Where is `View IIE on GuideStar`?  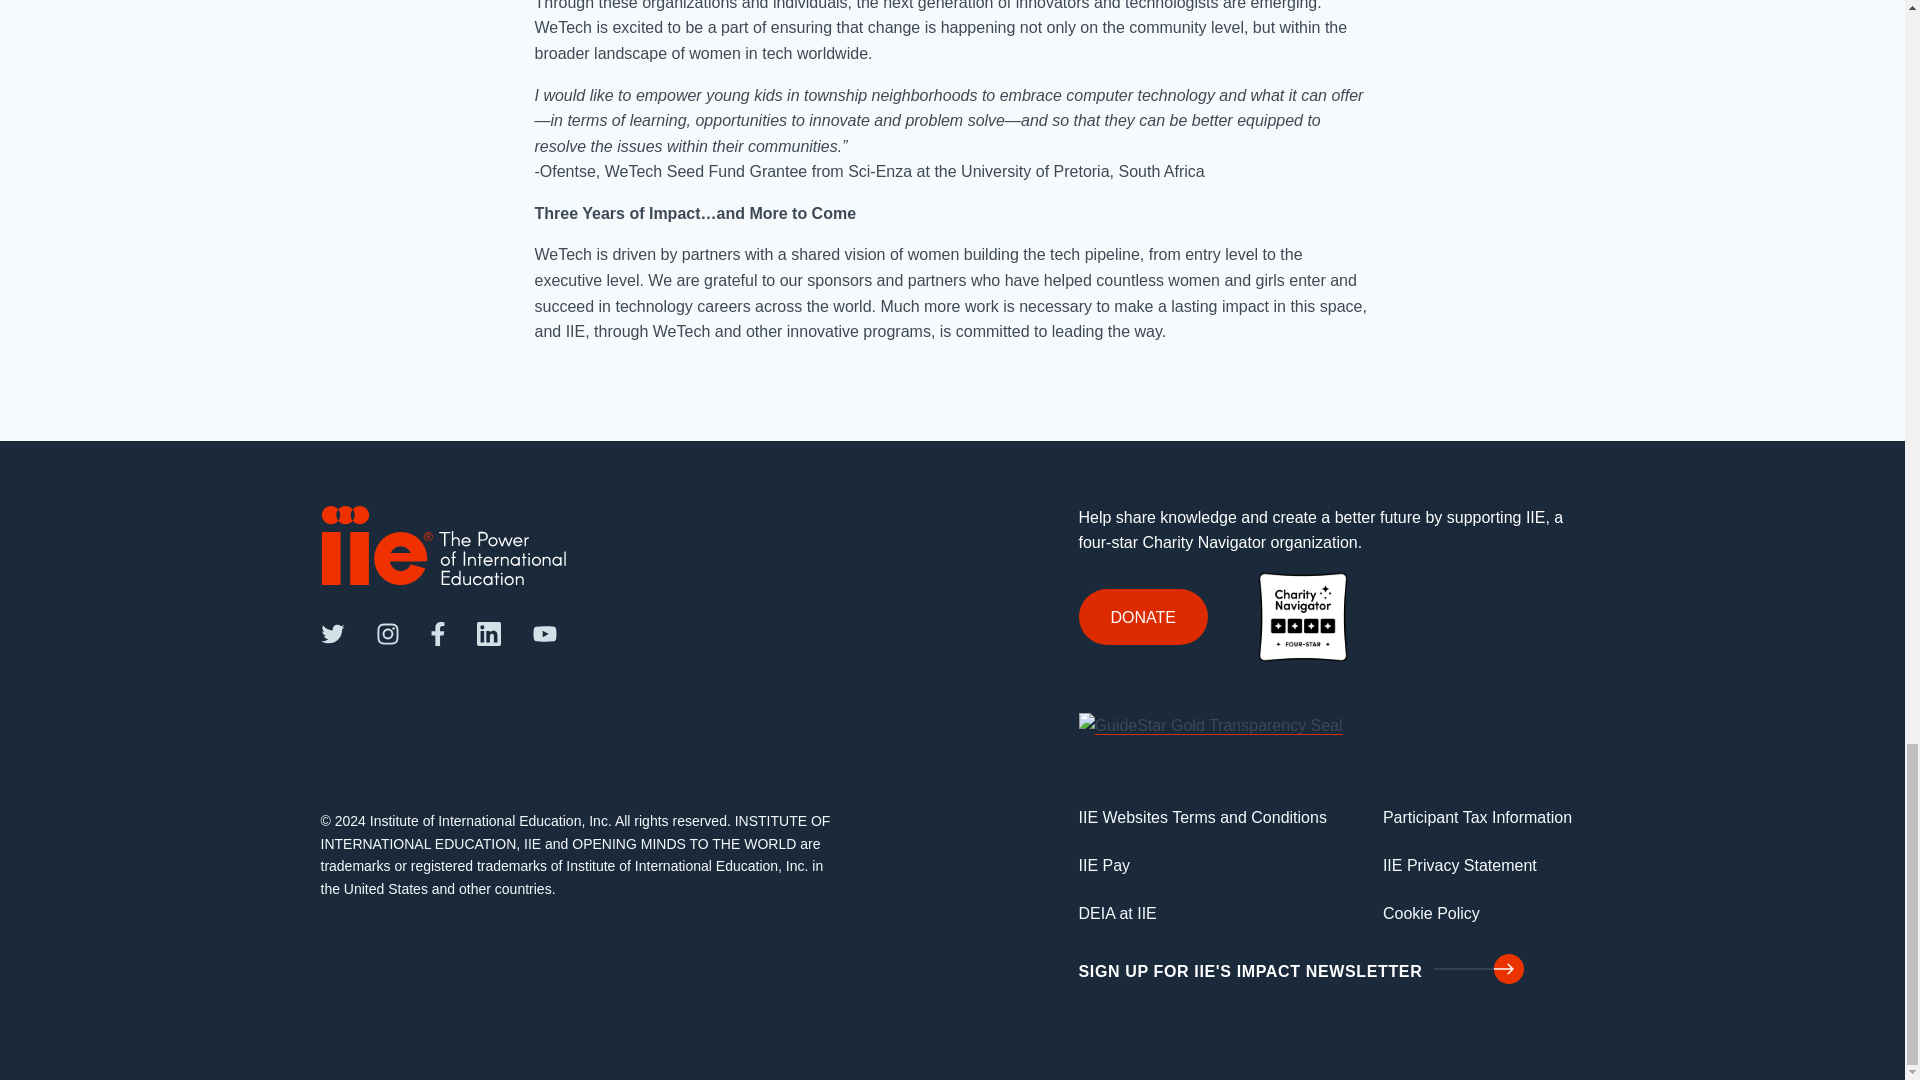 View IIE on GuideStar is located at coordinates (1210, 724).